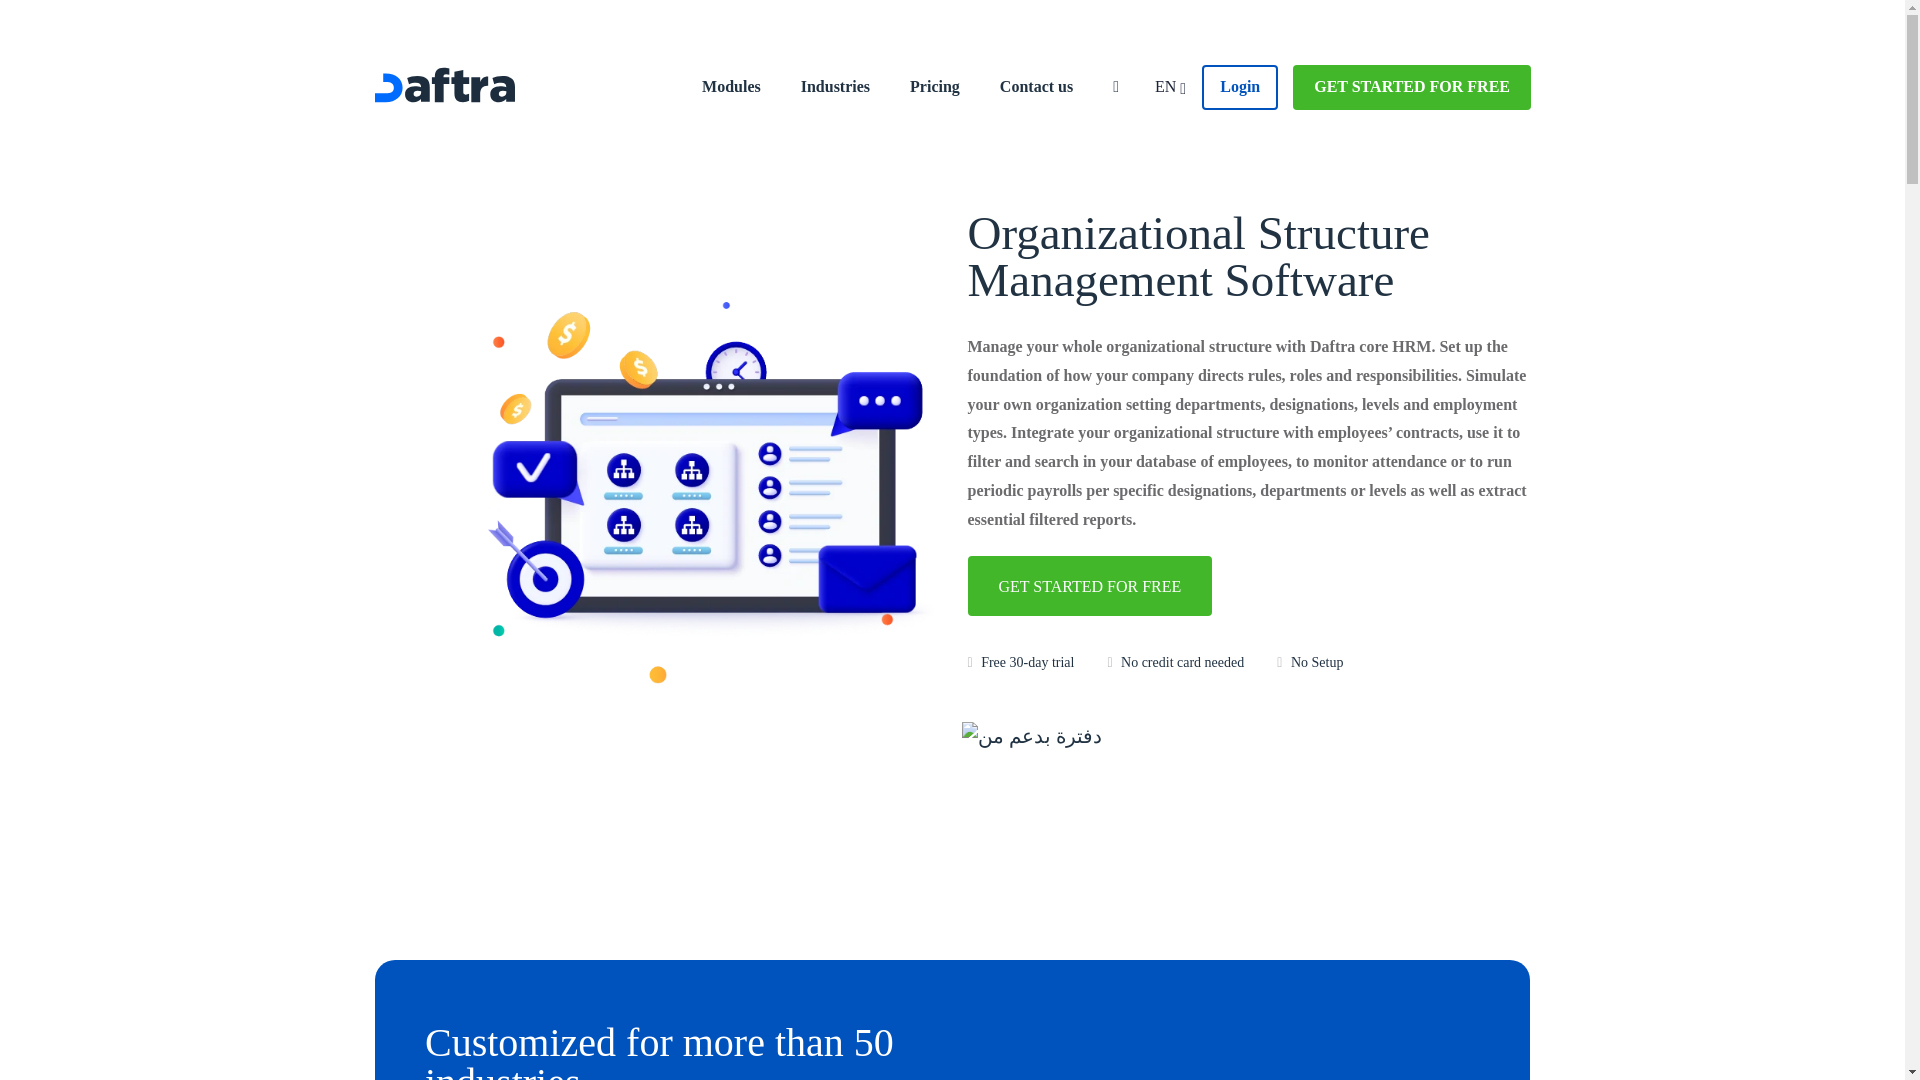 The image size is (1920, 1080). Describe the element at coordinates (731, 86) in the screenshot. I see `Modules` at that location.